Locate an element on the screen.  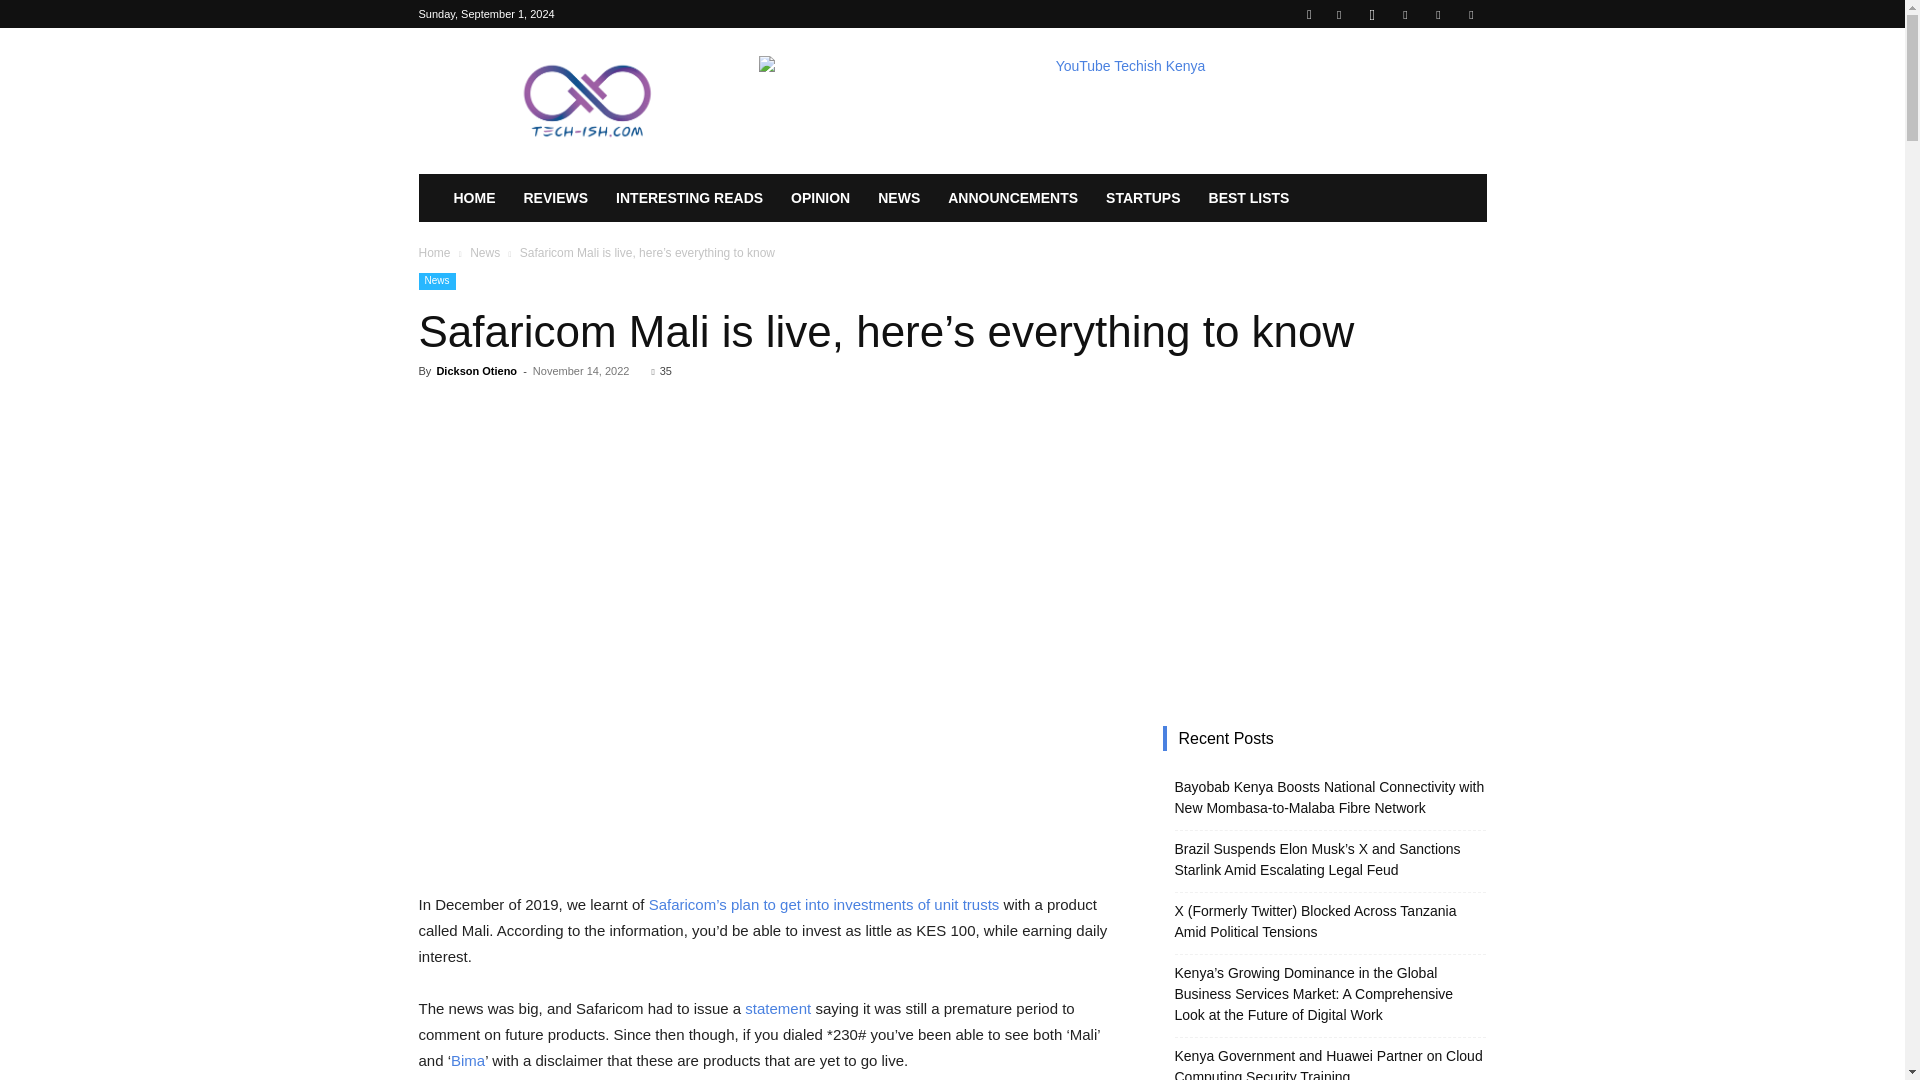
News is located at coordinates (484, 253).